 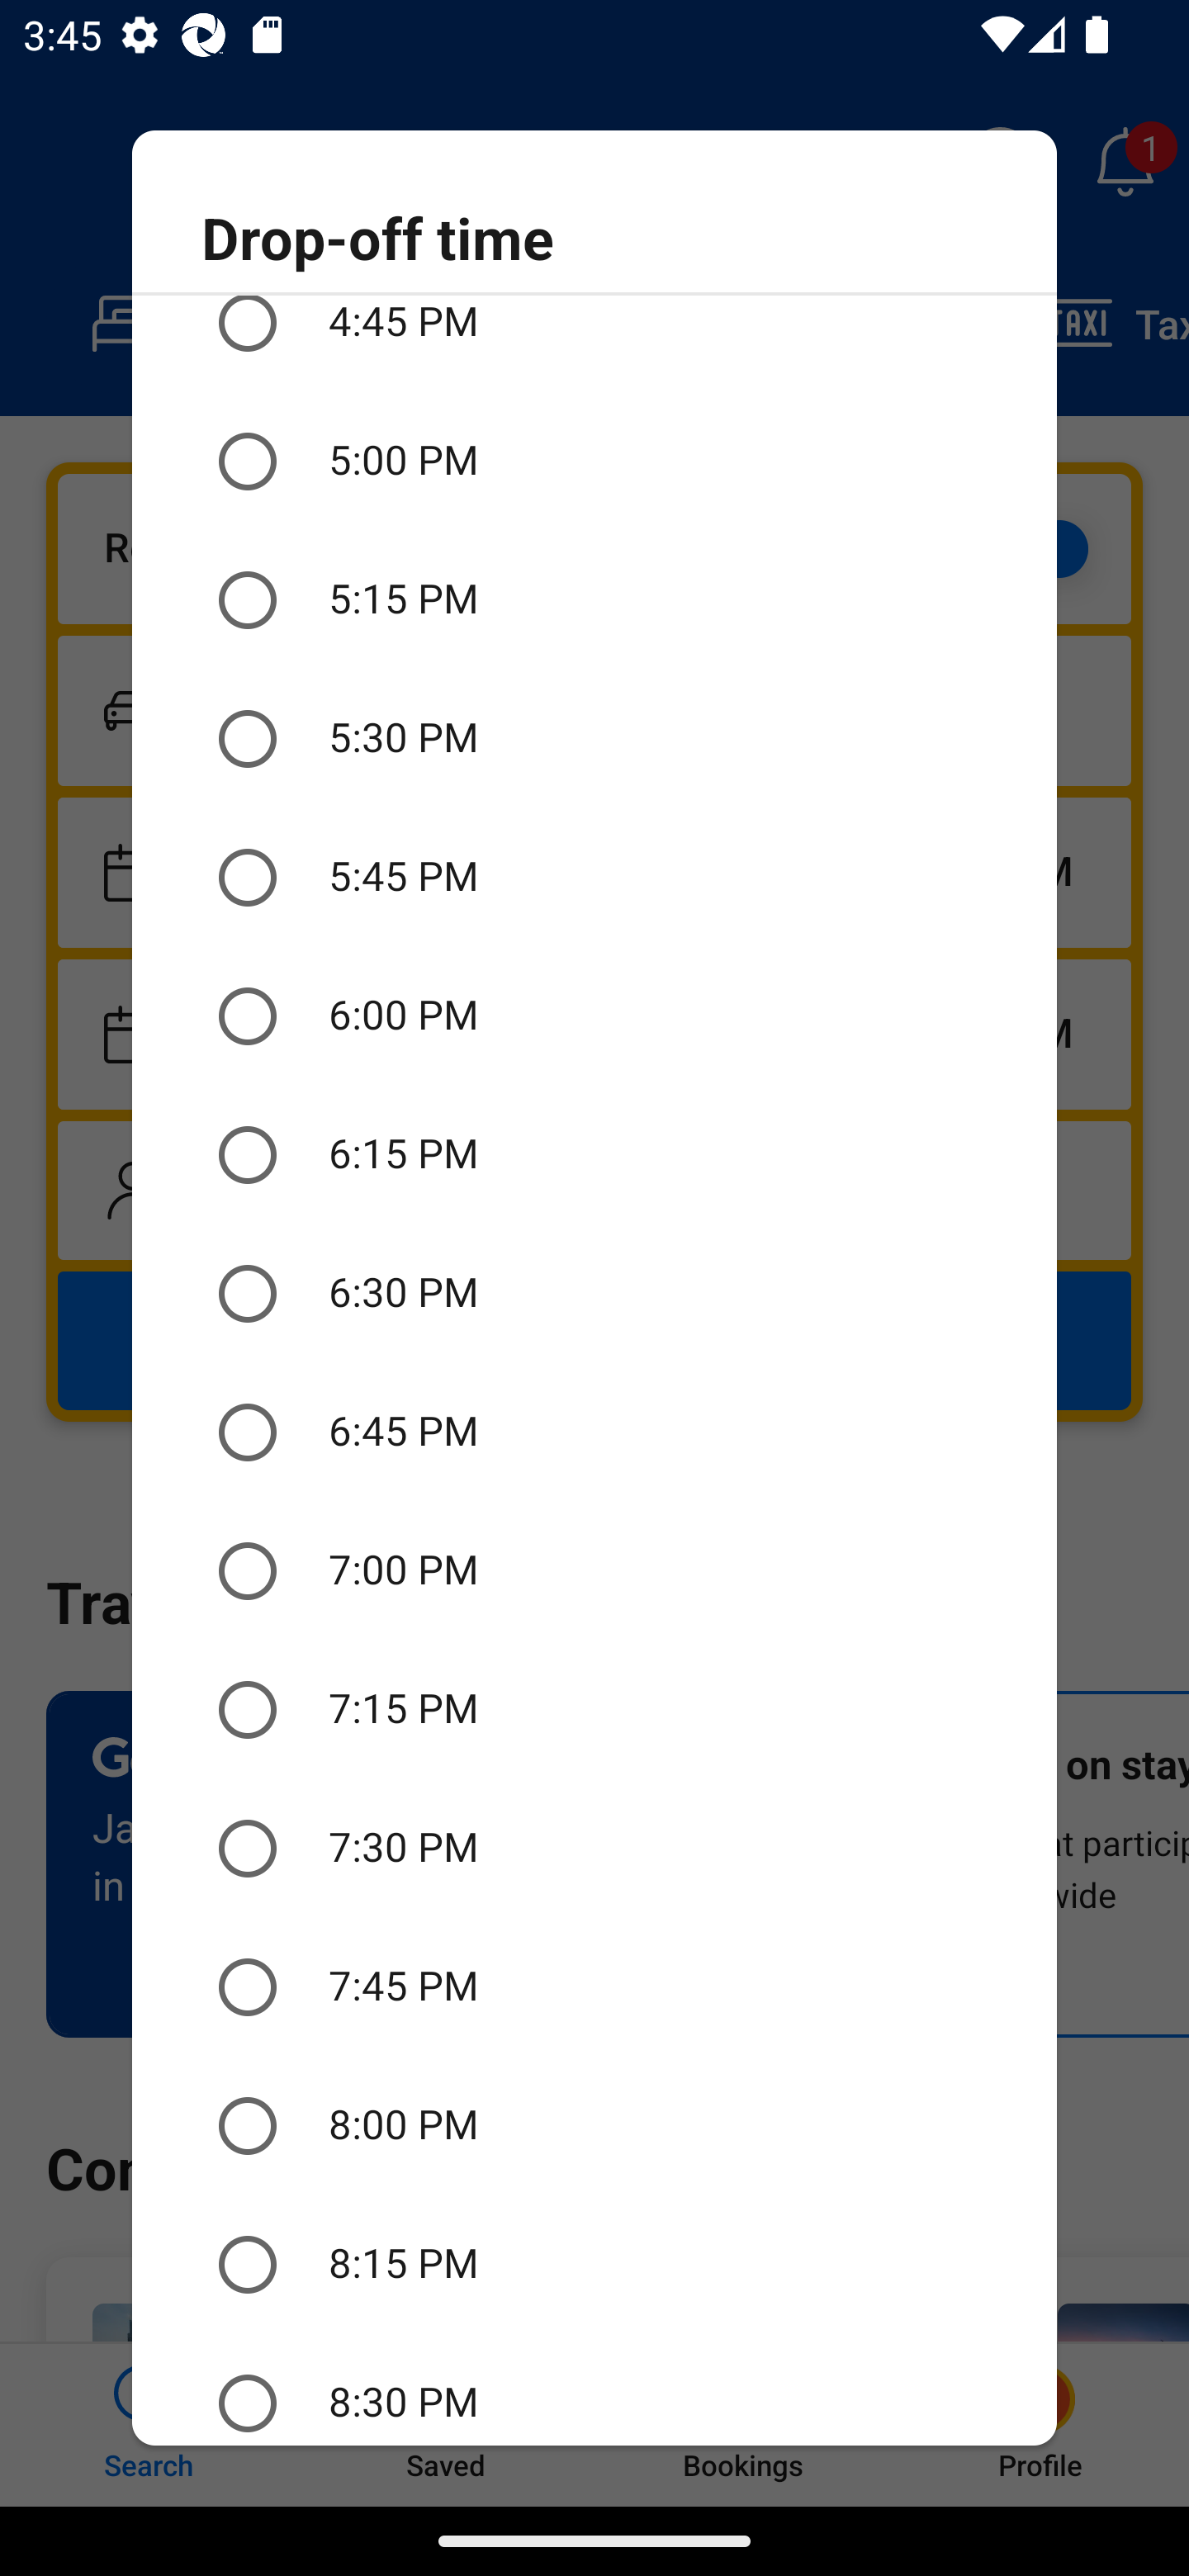 I want to click on 7:45 PM, so click(x=594, y=1986).